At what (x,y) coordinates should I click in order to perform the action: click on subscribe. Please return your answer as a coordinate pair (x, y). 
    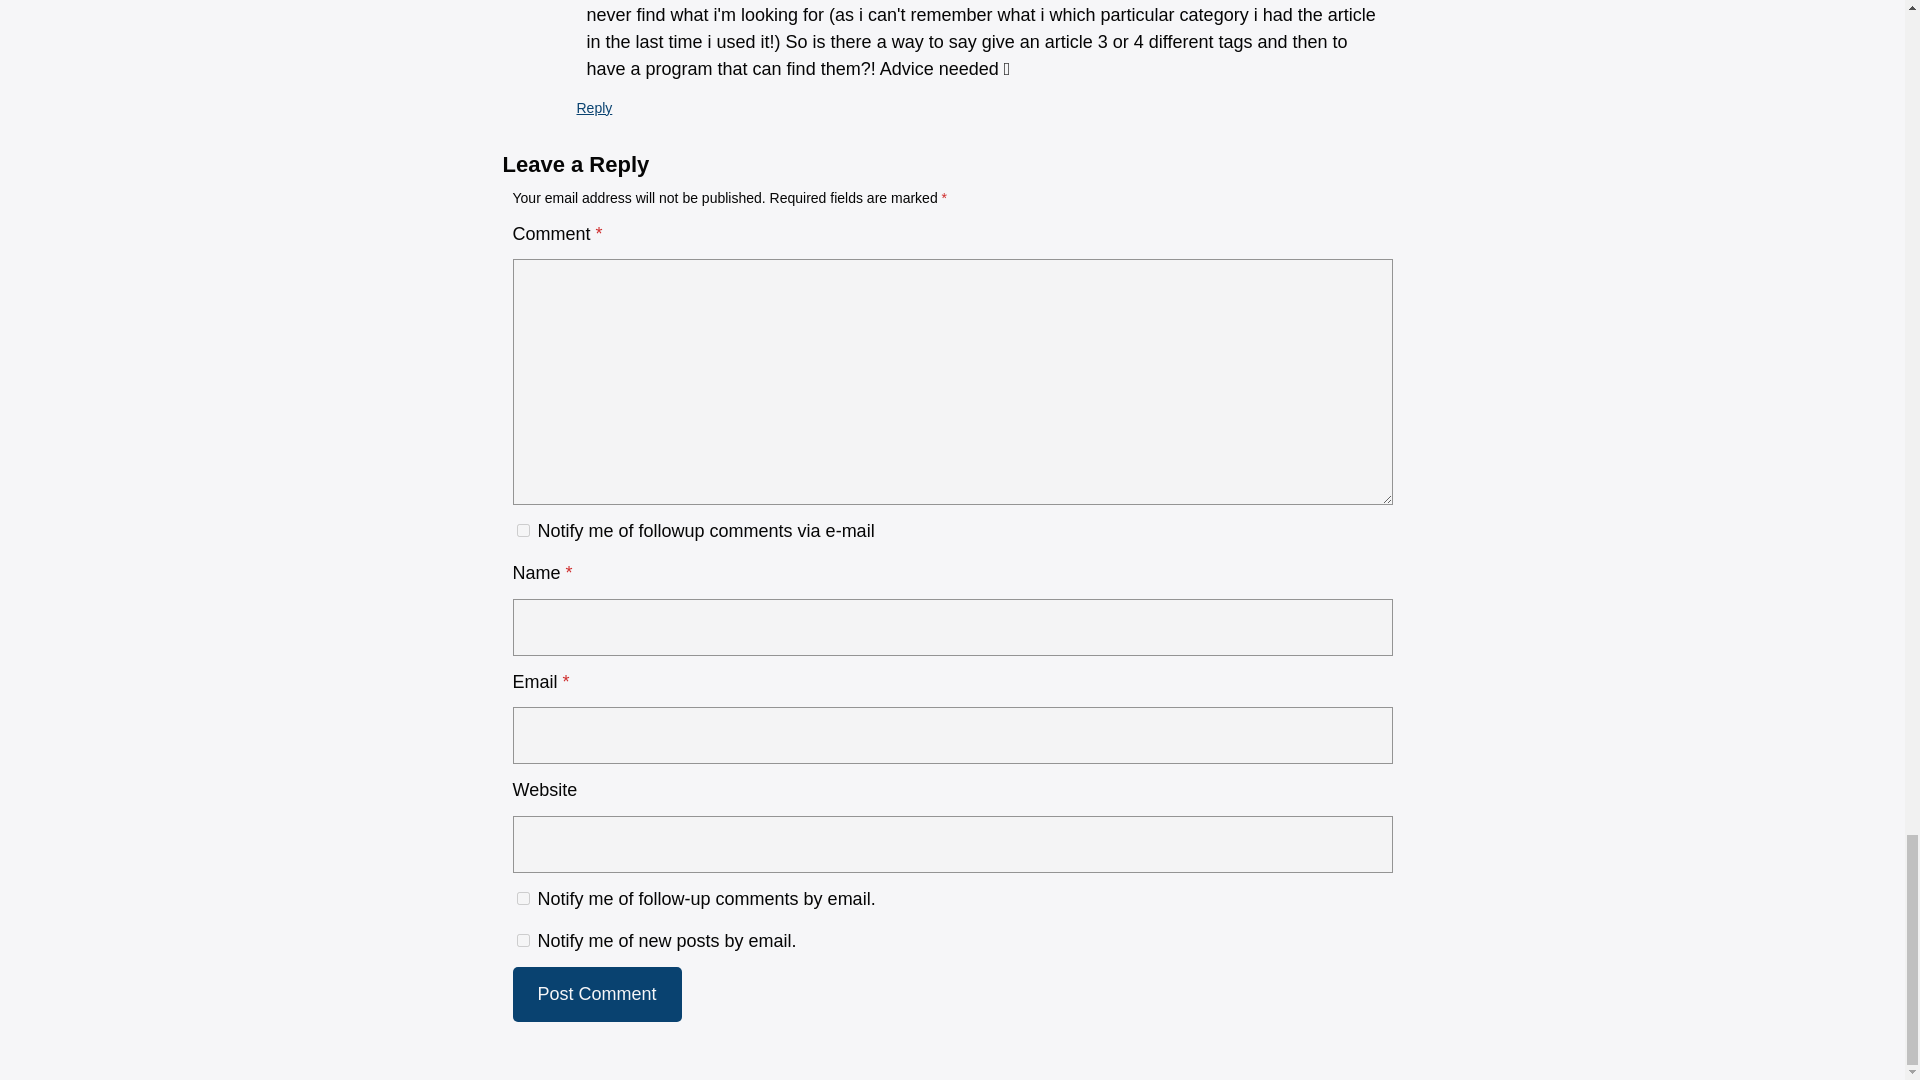
    Looking at the image, I should click on (522, 530).